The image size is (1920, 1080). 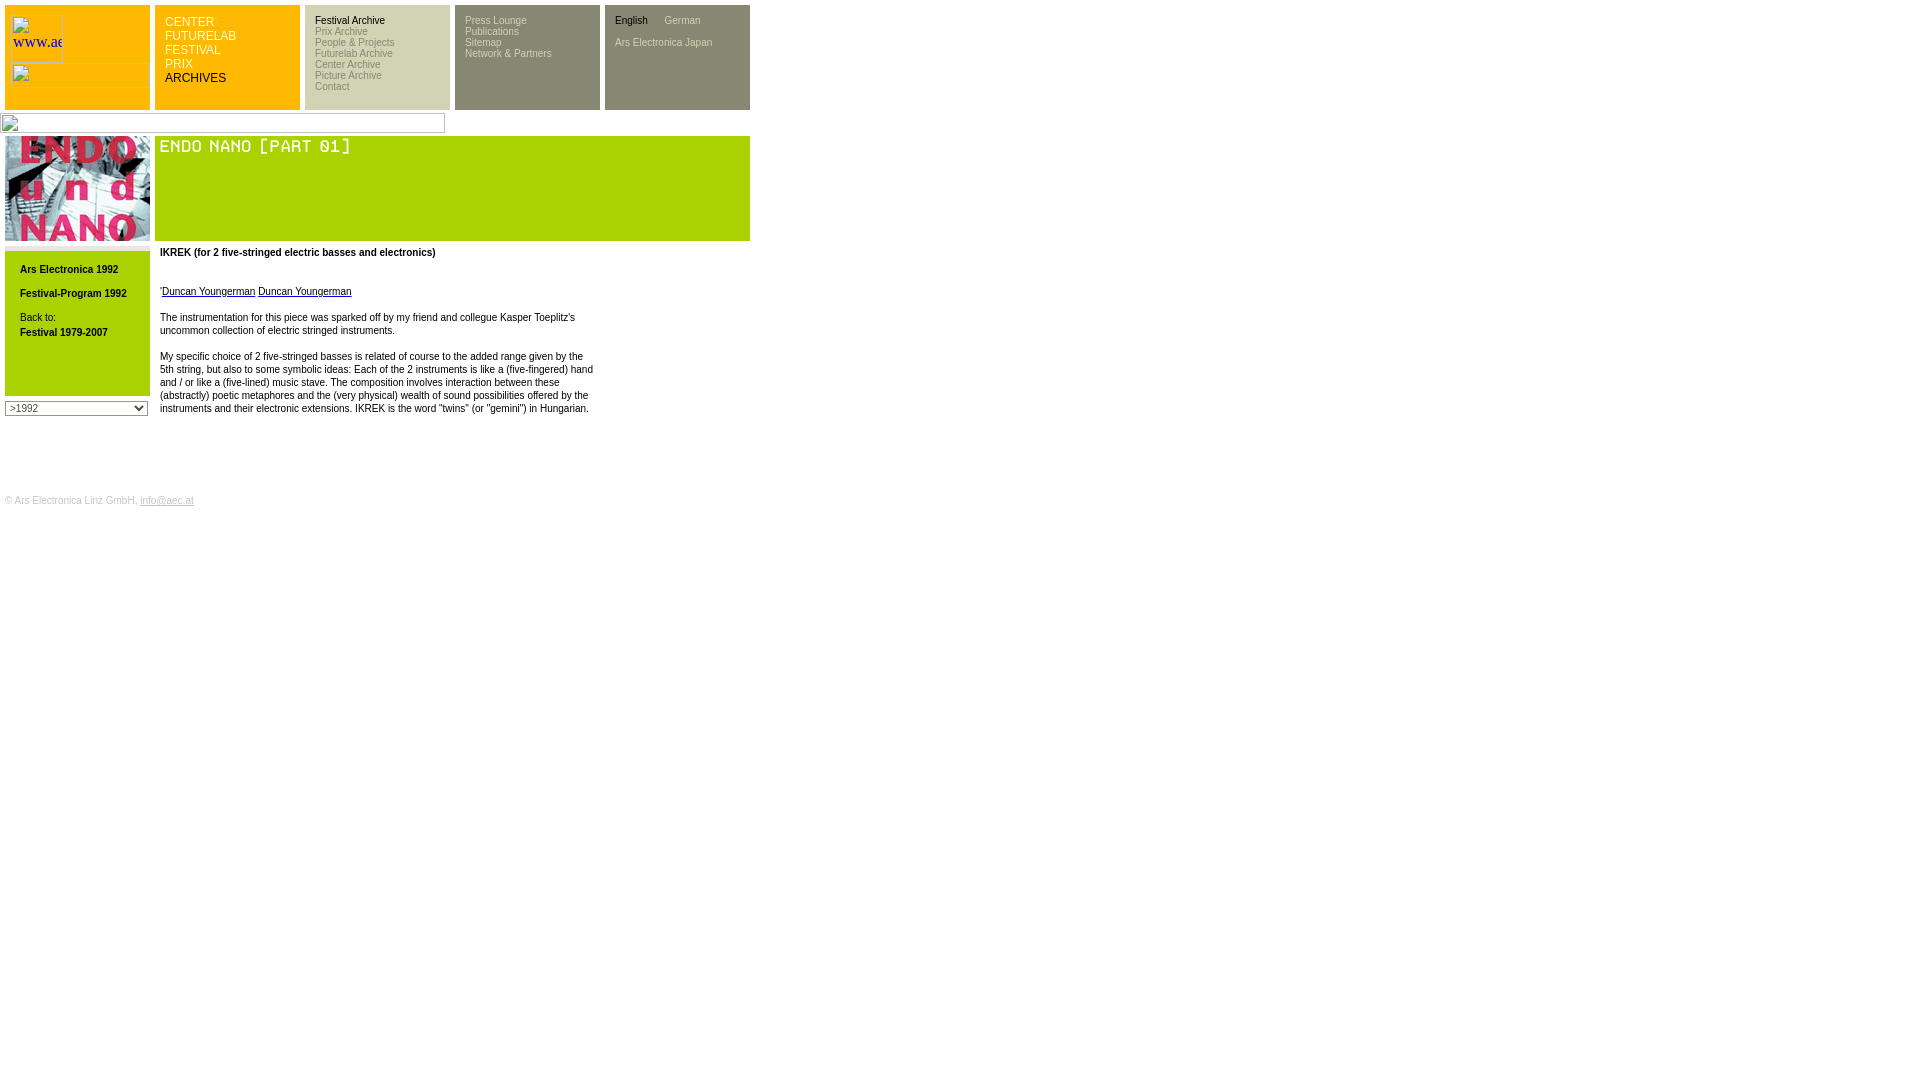 What do you see at coordinates (663, 42) in the screenshot?
I see `Ars Electronica Japan` at bounding box center [663, 42].